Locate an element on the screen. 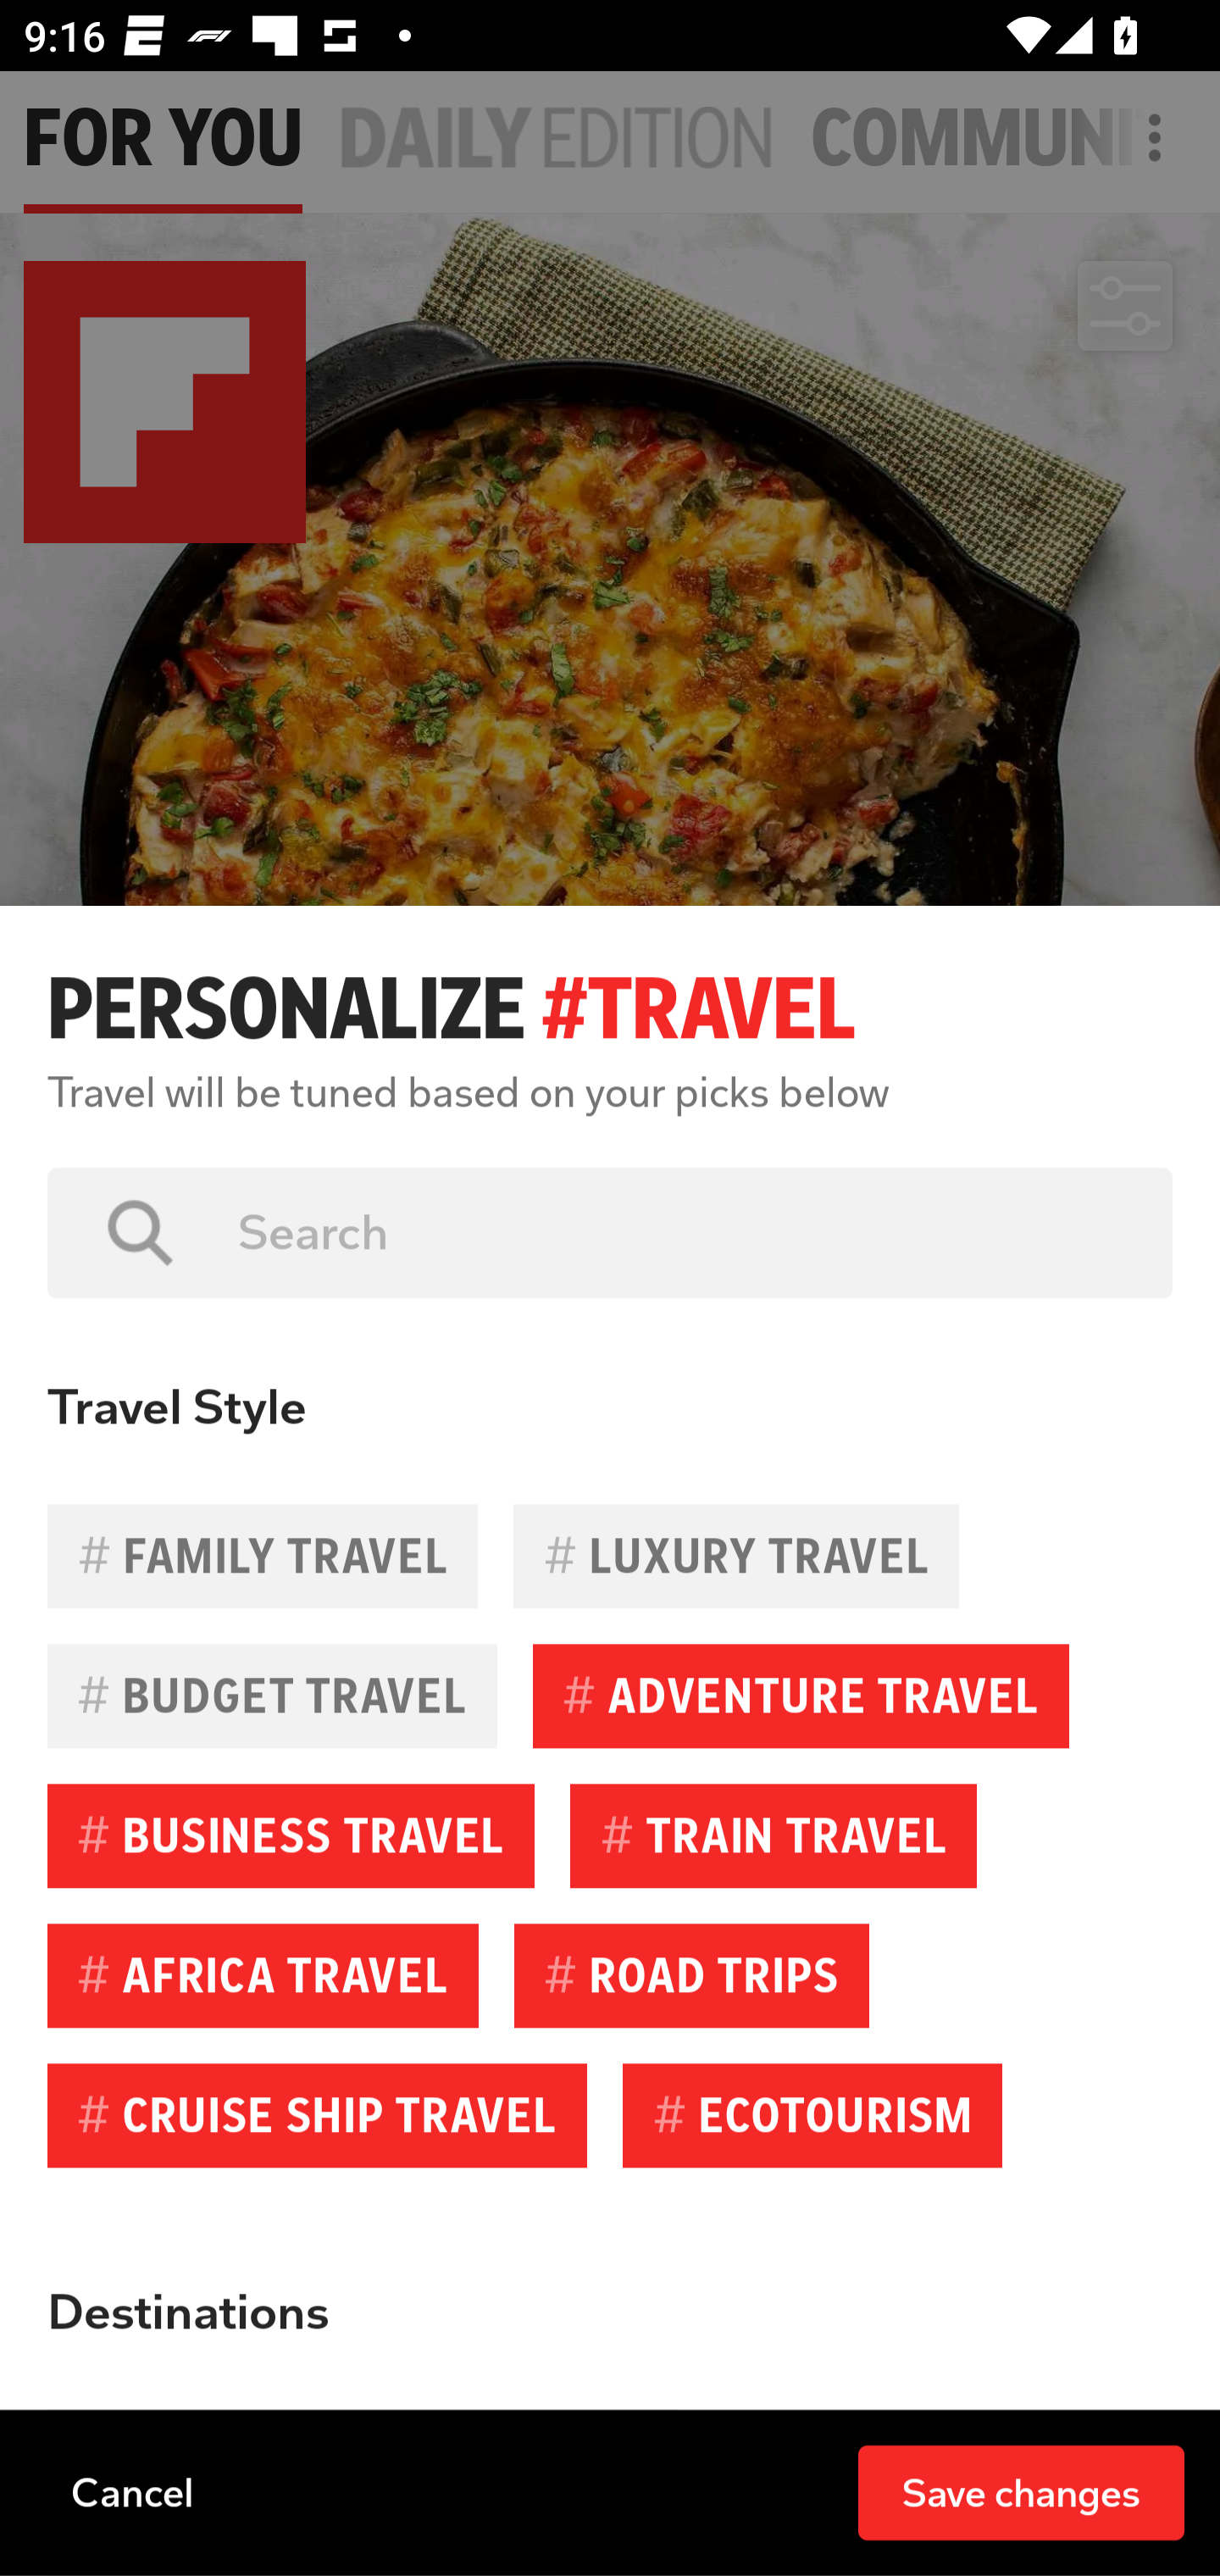 This screenshot has width=1220, height=2576. # CRUISE SHIP TRAVEL is located at coordinates (317, 2115).